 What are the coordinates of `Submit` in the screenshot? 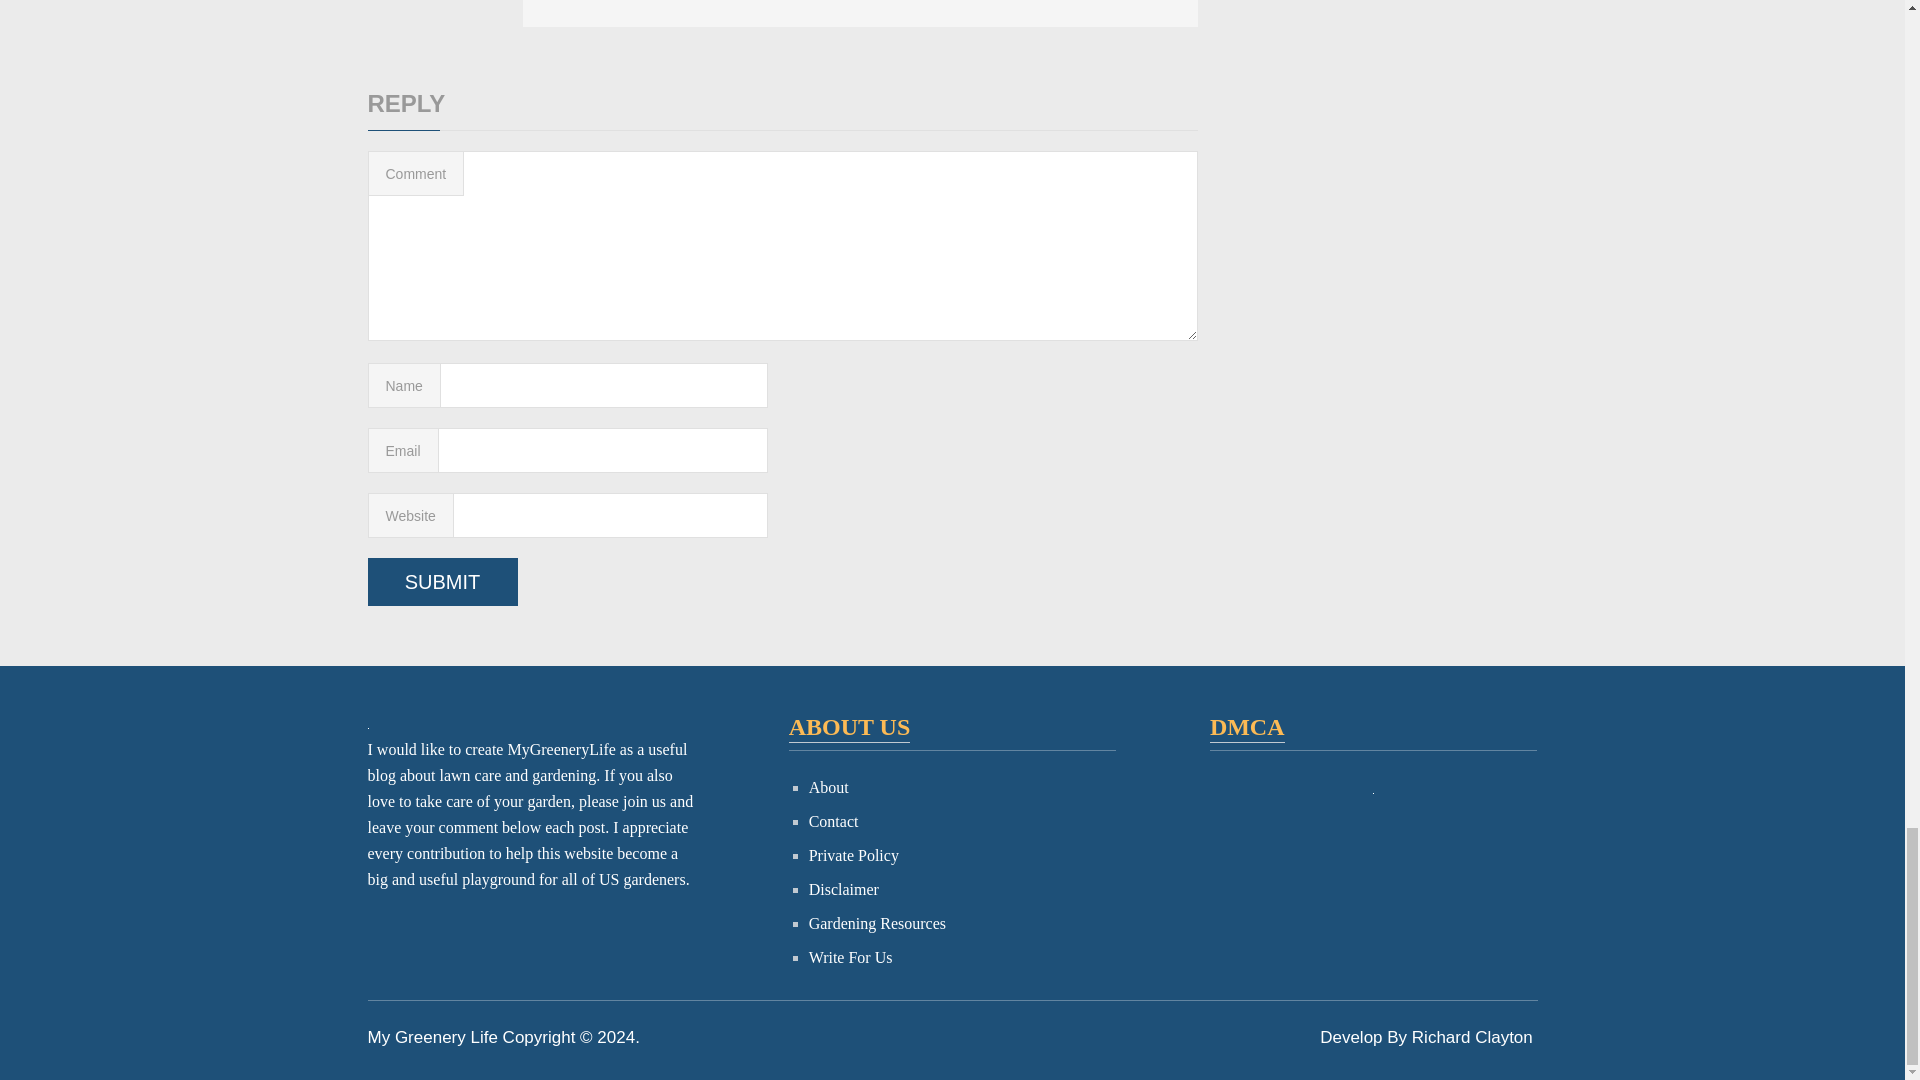 It's located at (443, 582).